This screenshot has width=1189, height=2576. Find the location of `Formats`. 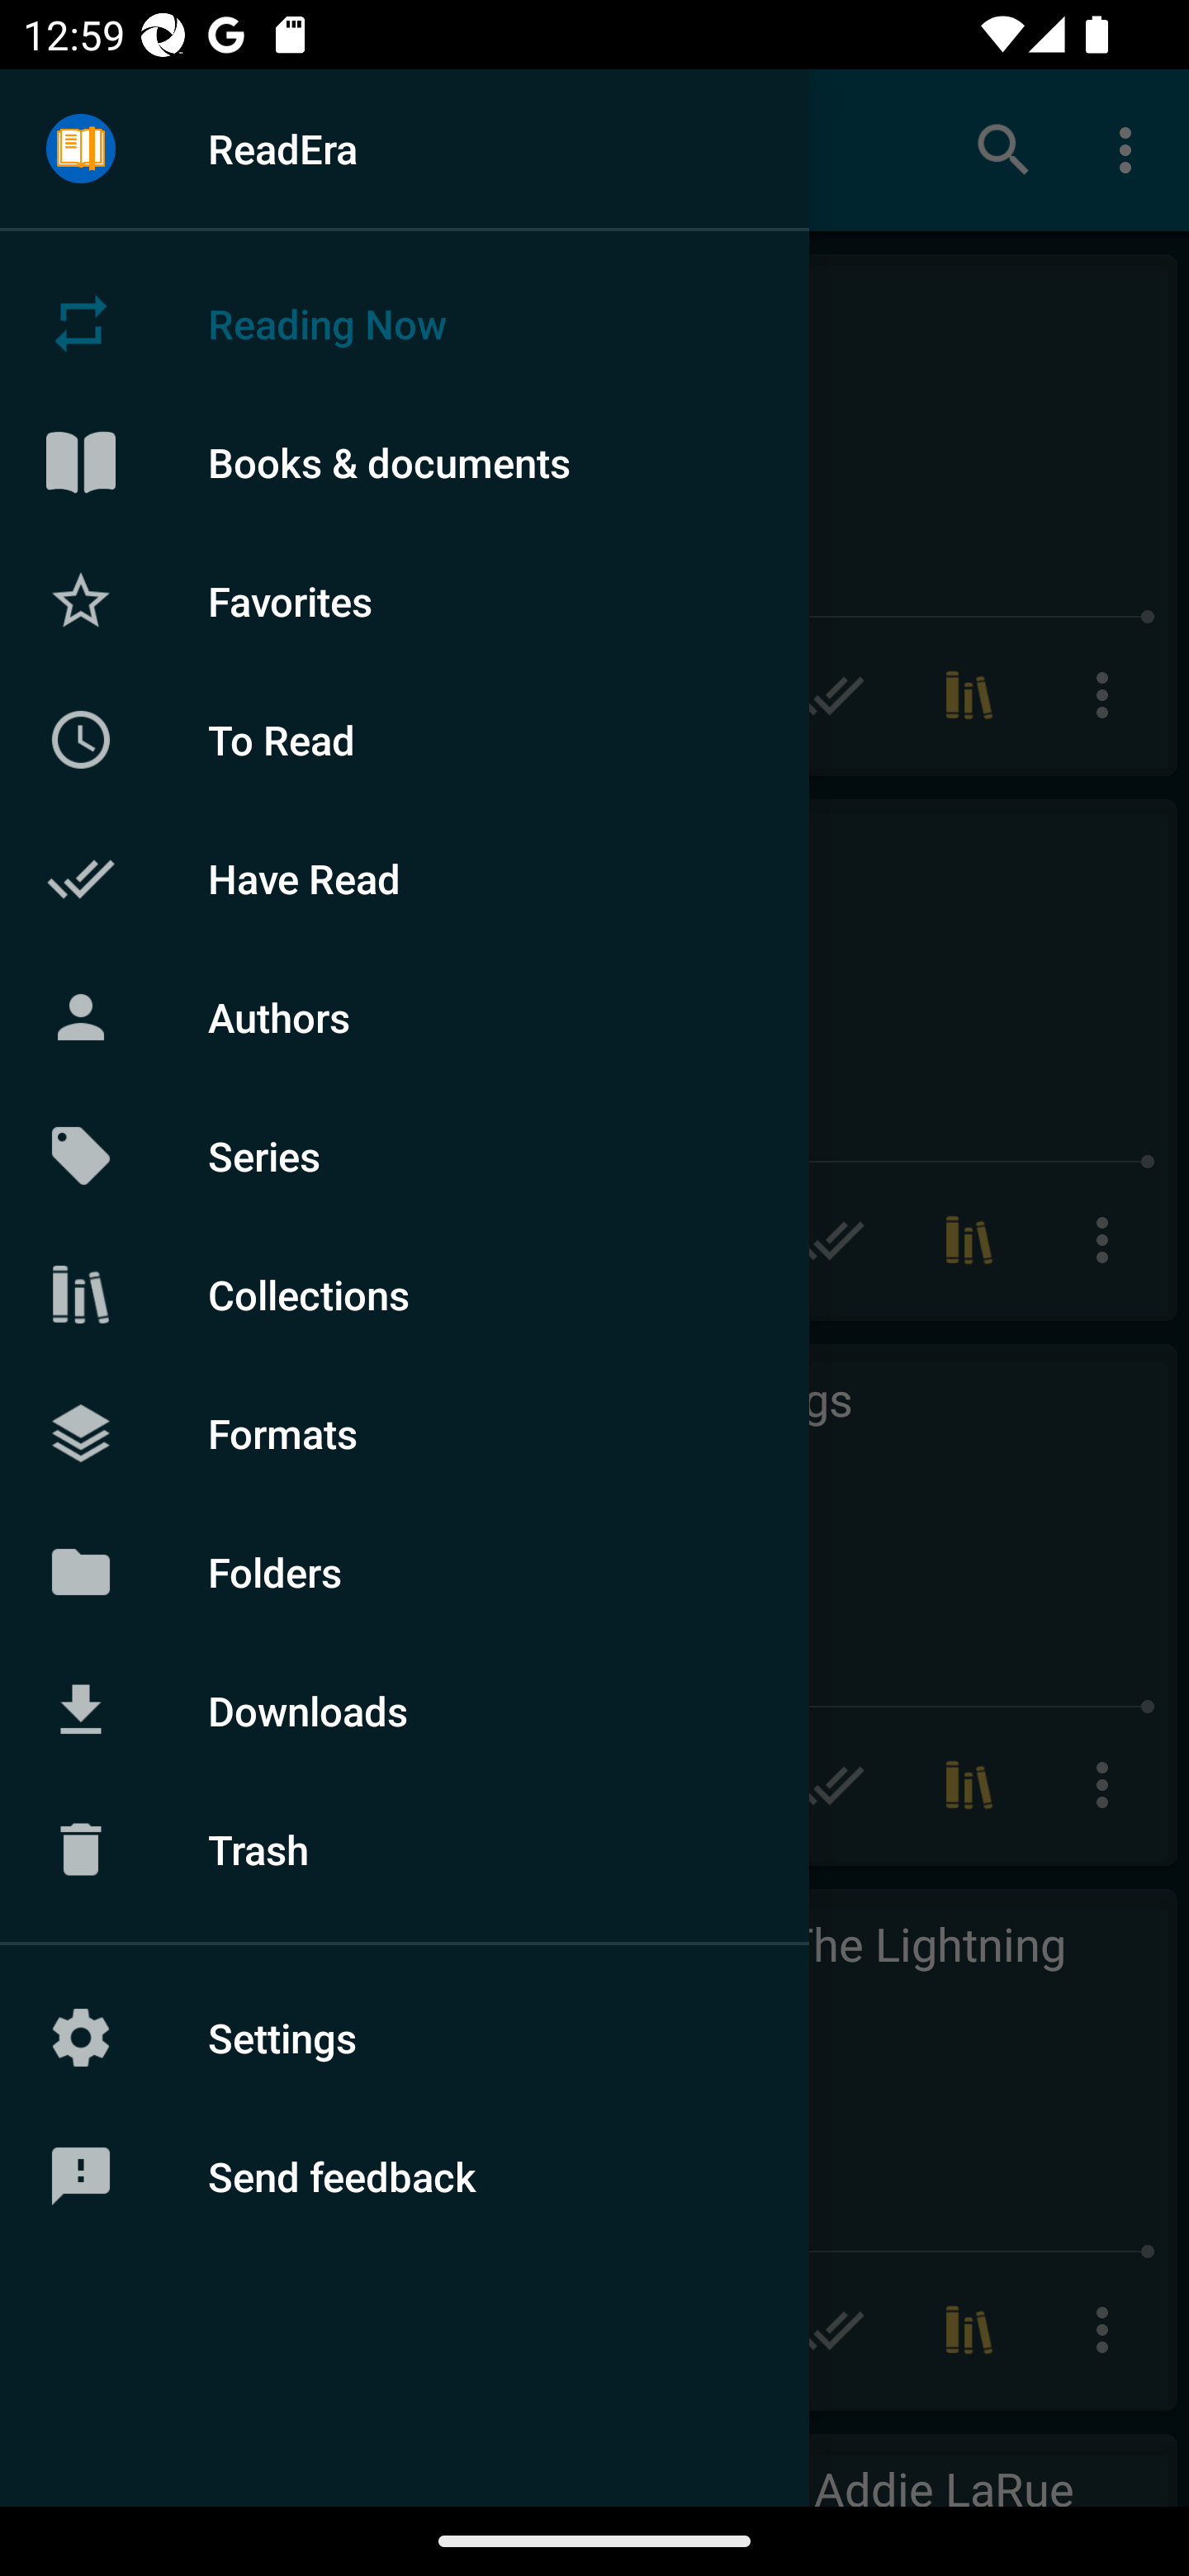

Formats is located at coordinates (405, 1432).